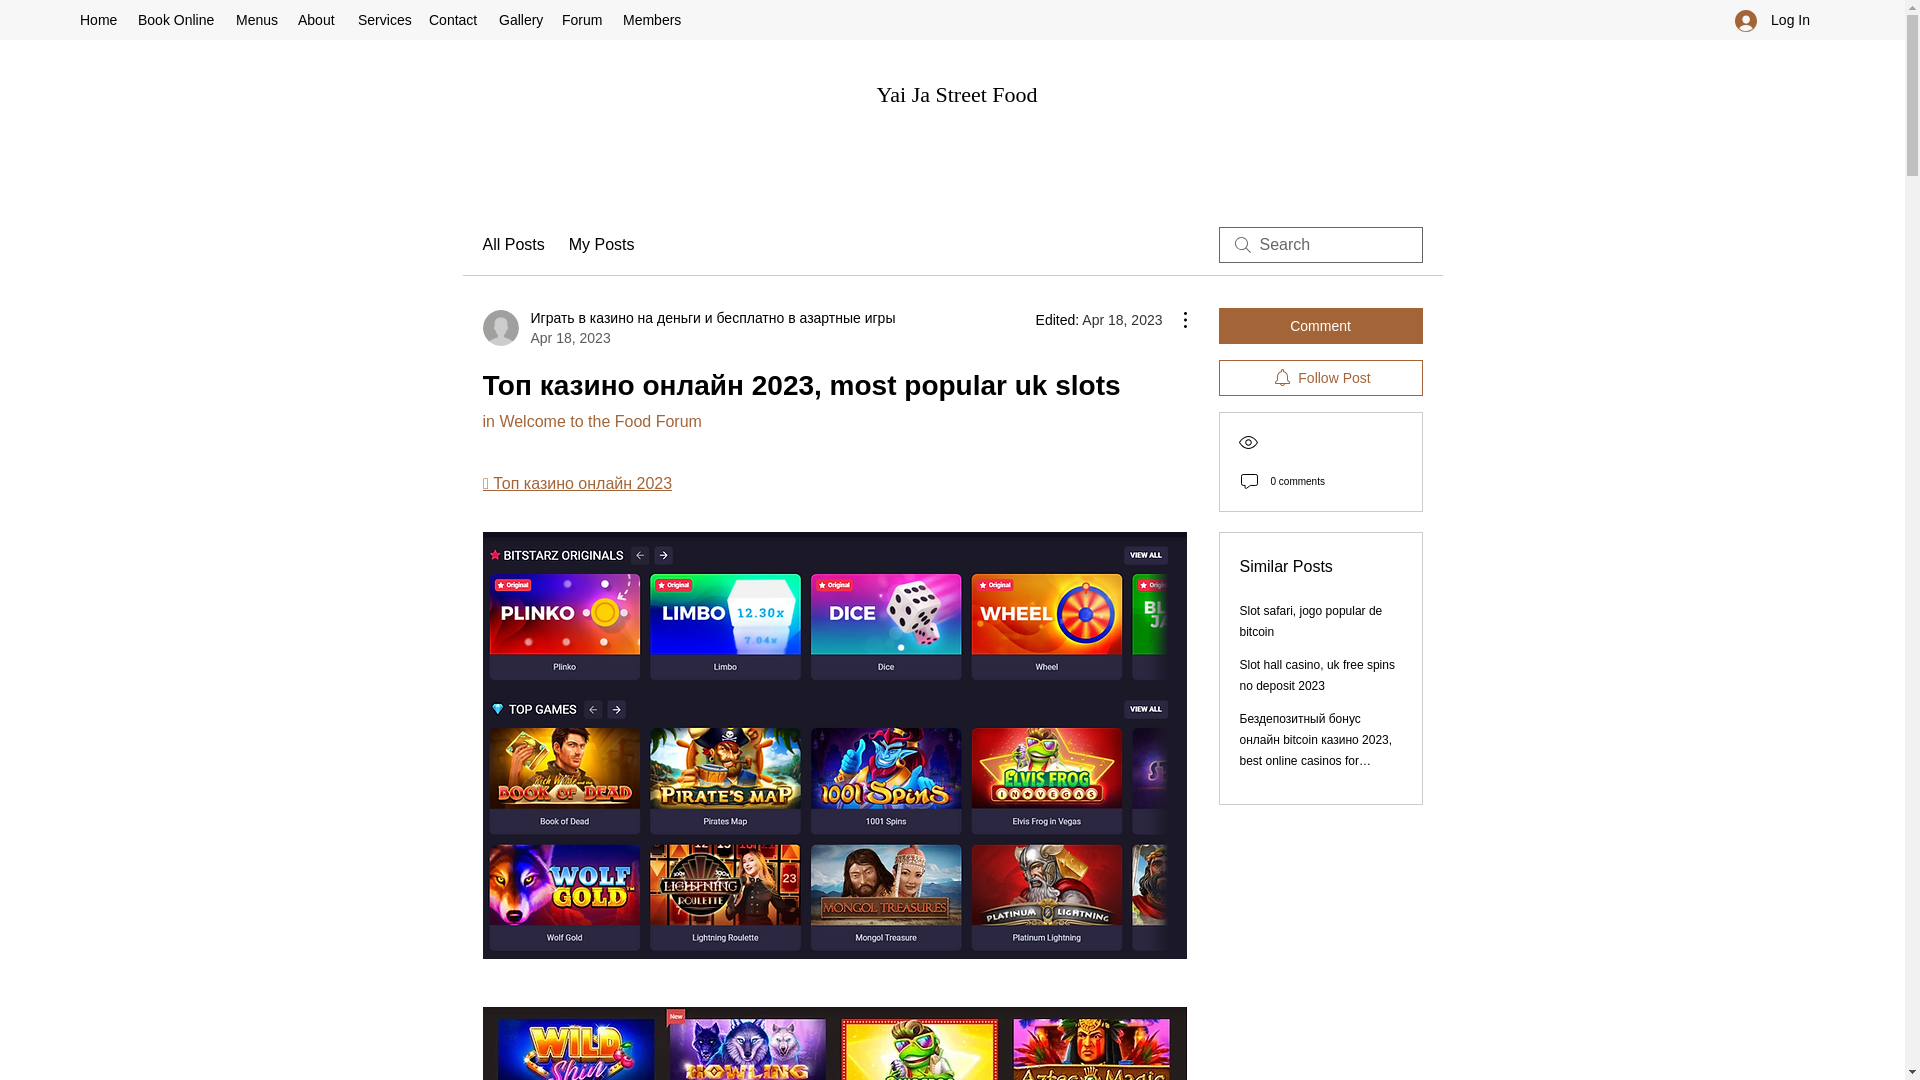 The height and width of the screenshot is (1080, 1920). Describe the element at coordinates (590, 420) in the screenshot. I see `in Welcome to the Food Forum` at that location.